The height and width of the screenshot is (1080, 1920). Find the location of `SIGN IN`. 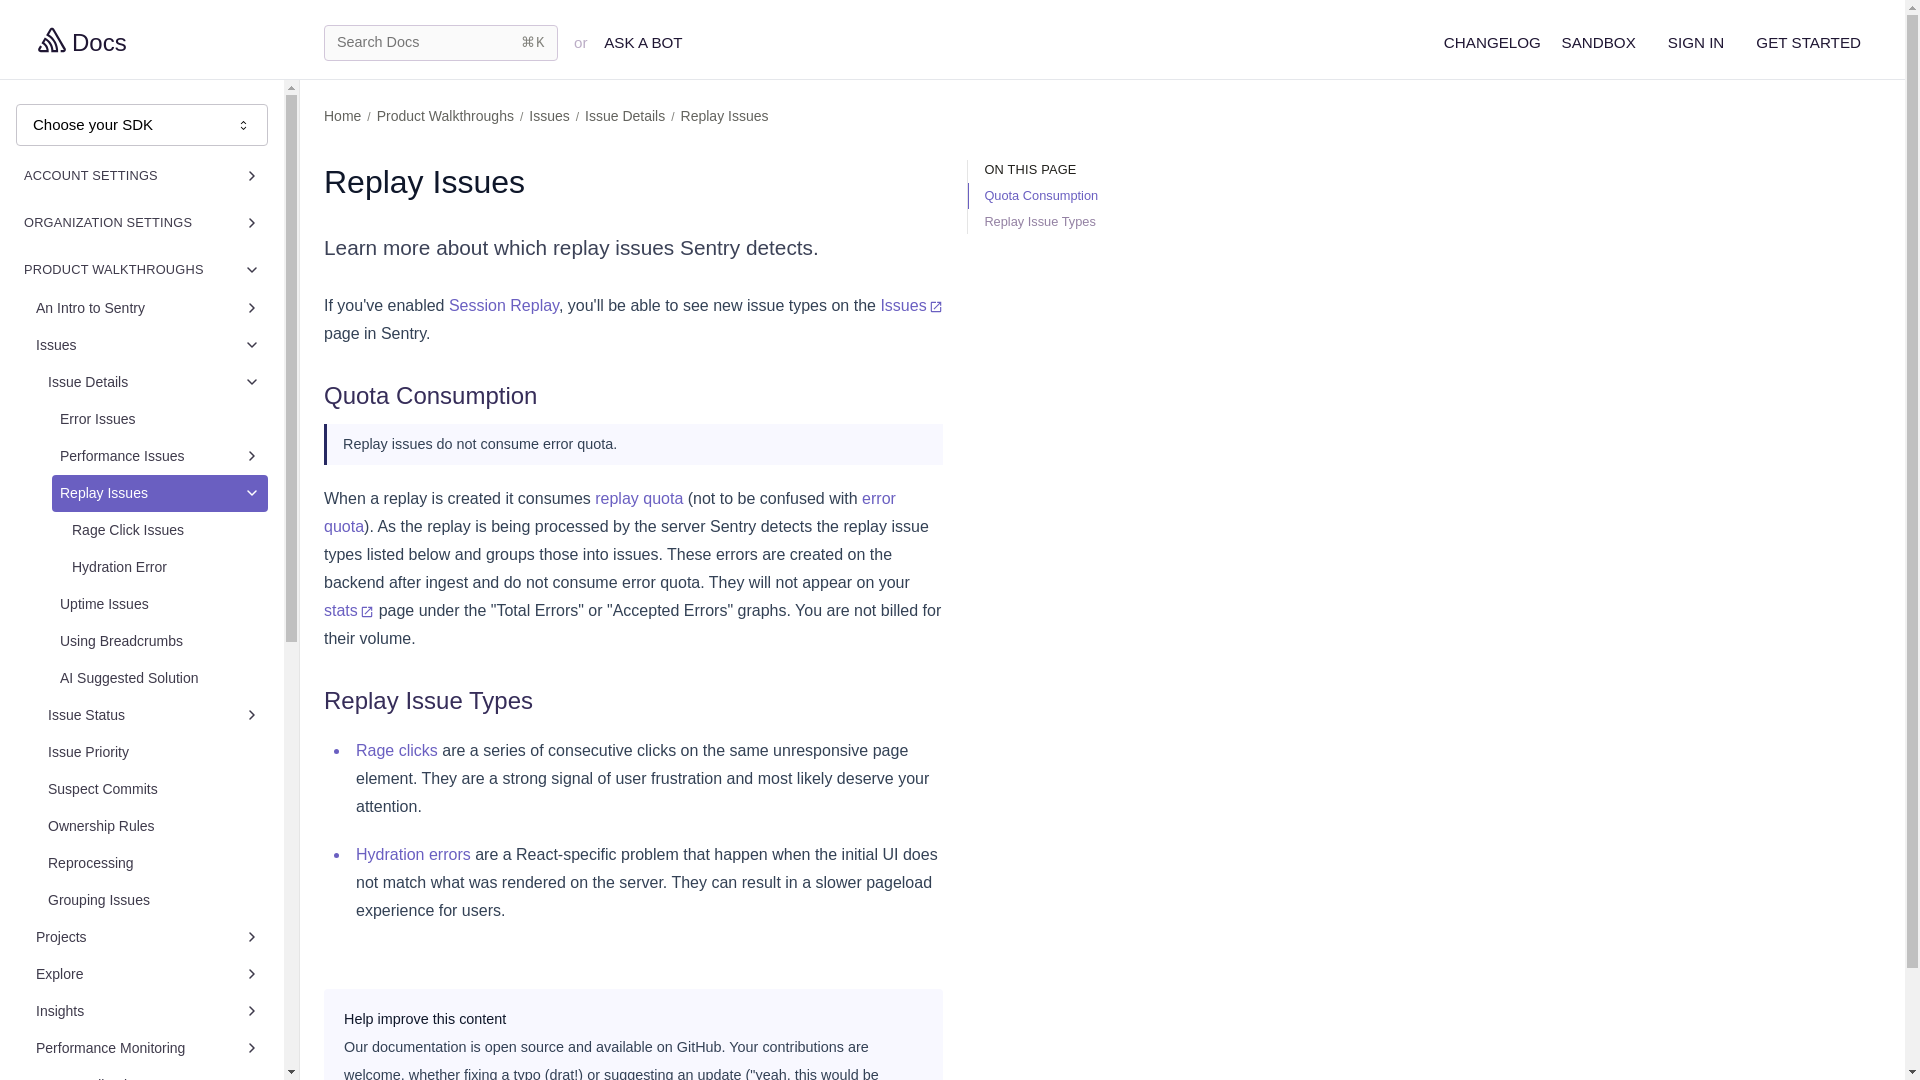

SIGN IN is located at coordinates (1696, 42).